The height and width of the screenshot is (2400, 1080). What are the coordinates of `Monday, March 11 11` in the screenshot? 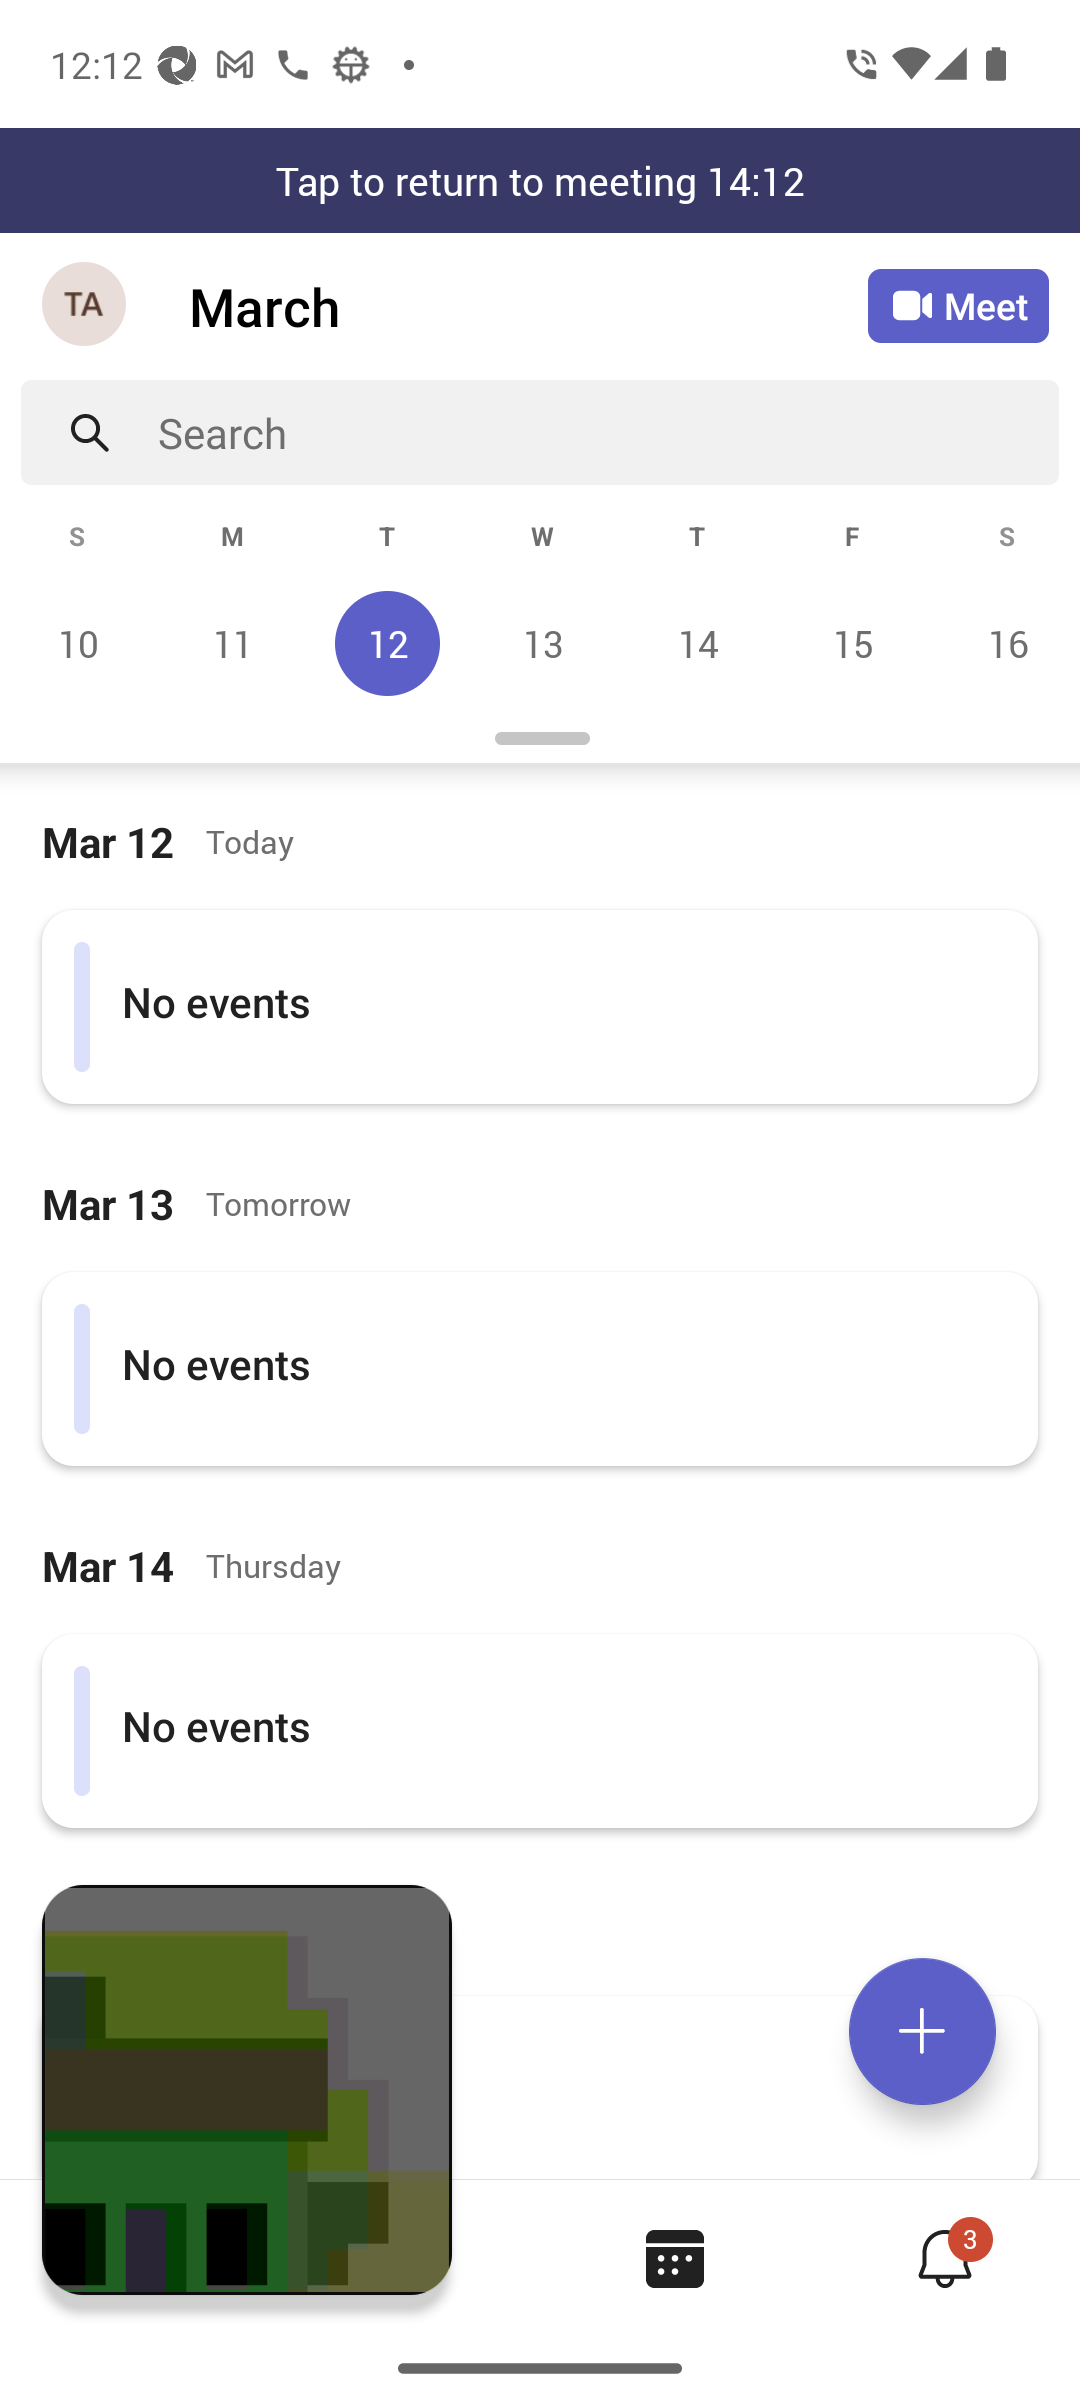 It's located at (232, 643).